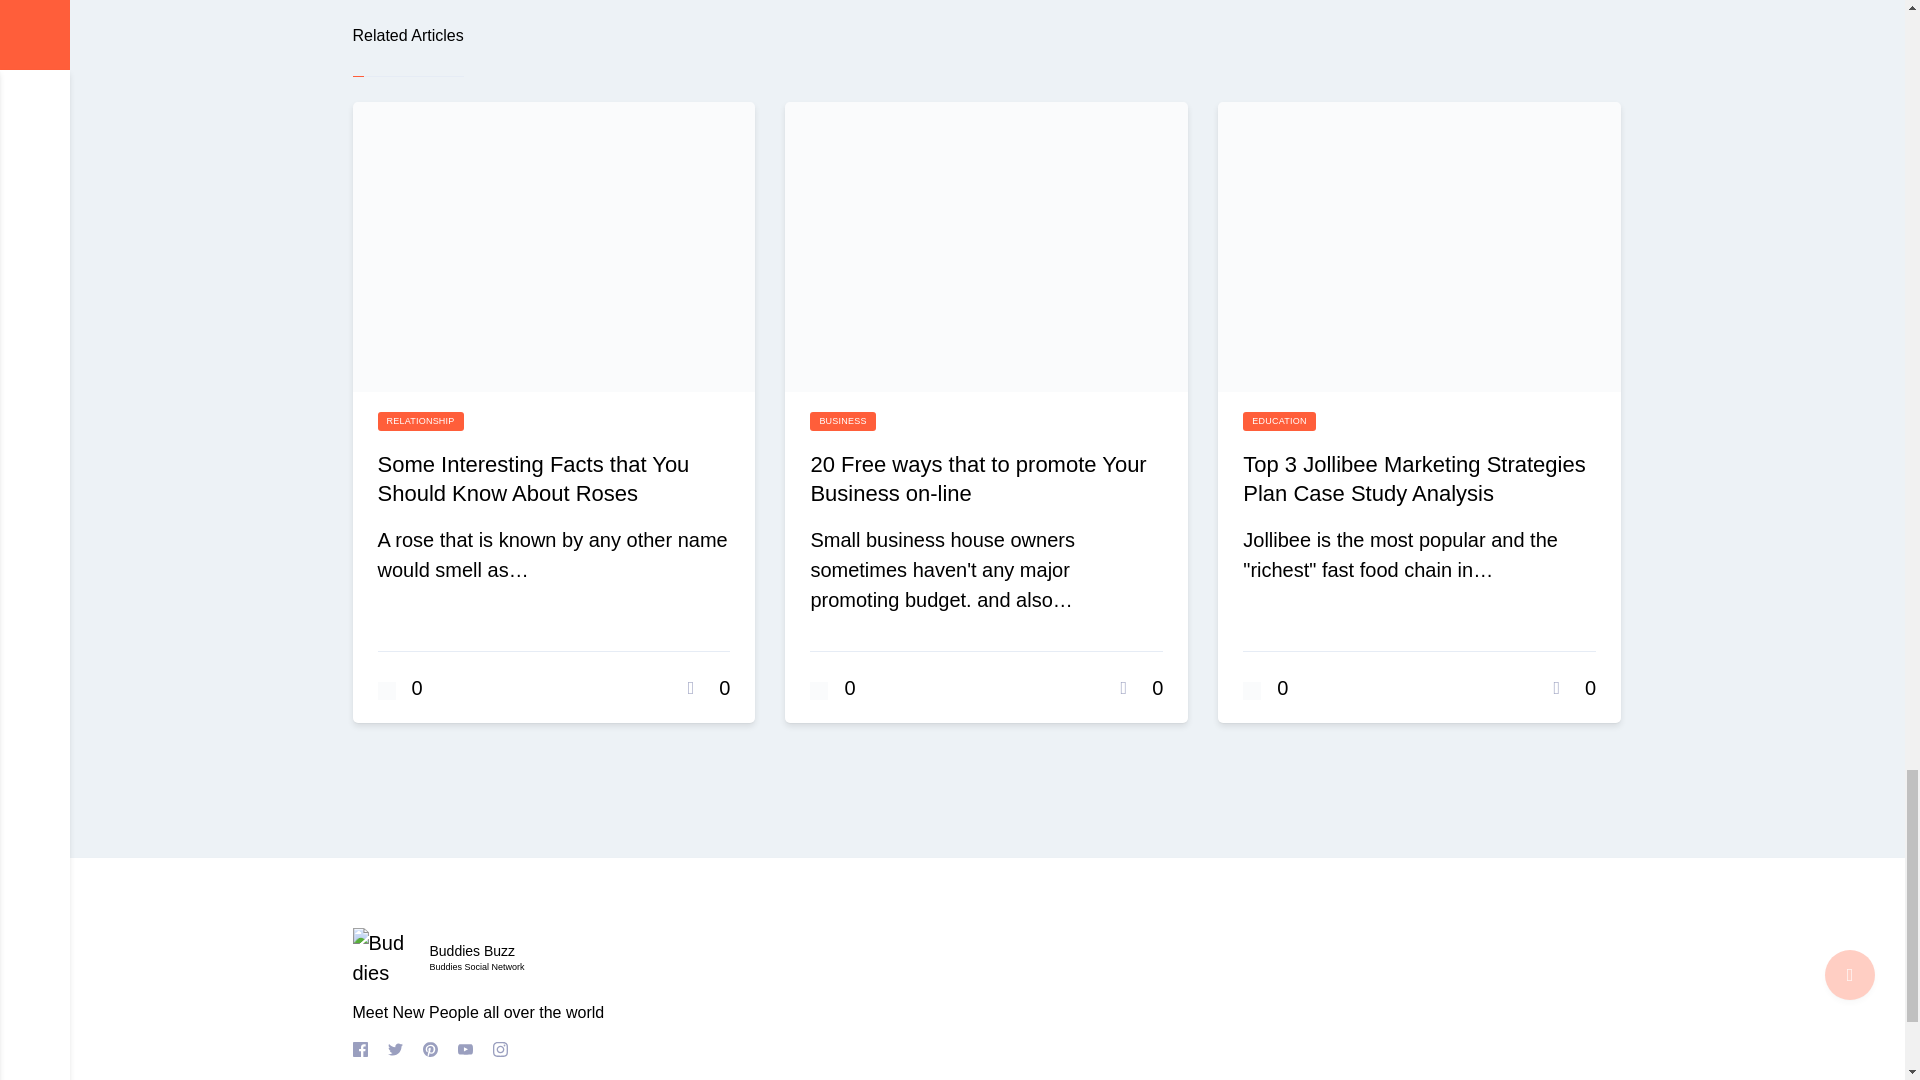  Describe the element at coordinates (1278, 422) in the screenshot. I see `All posts from Education` at that location.